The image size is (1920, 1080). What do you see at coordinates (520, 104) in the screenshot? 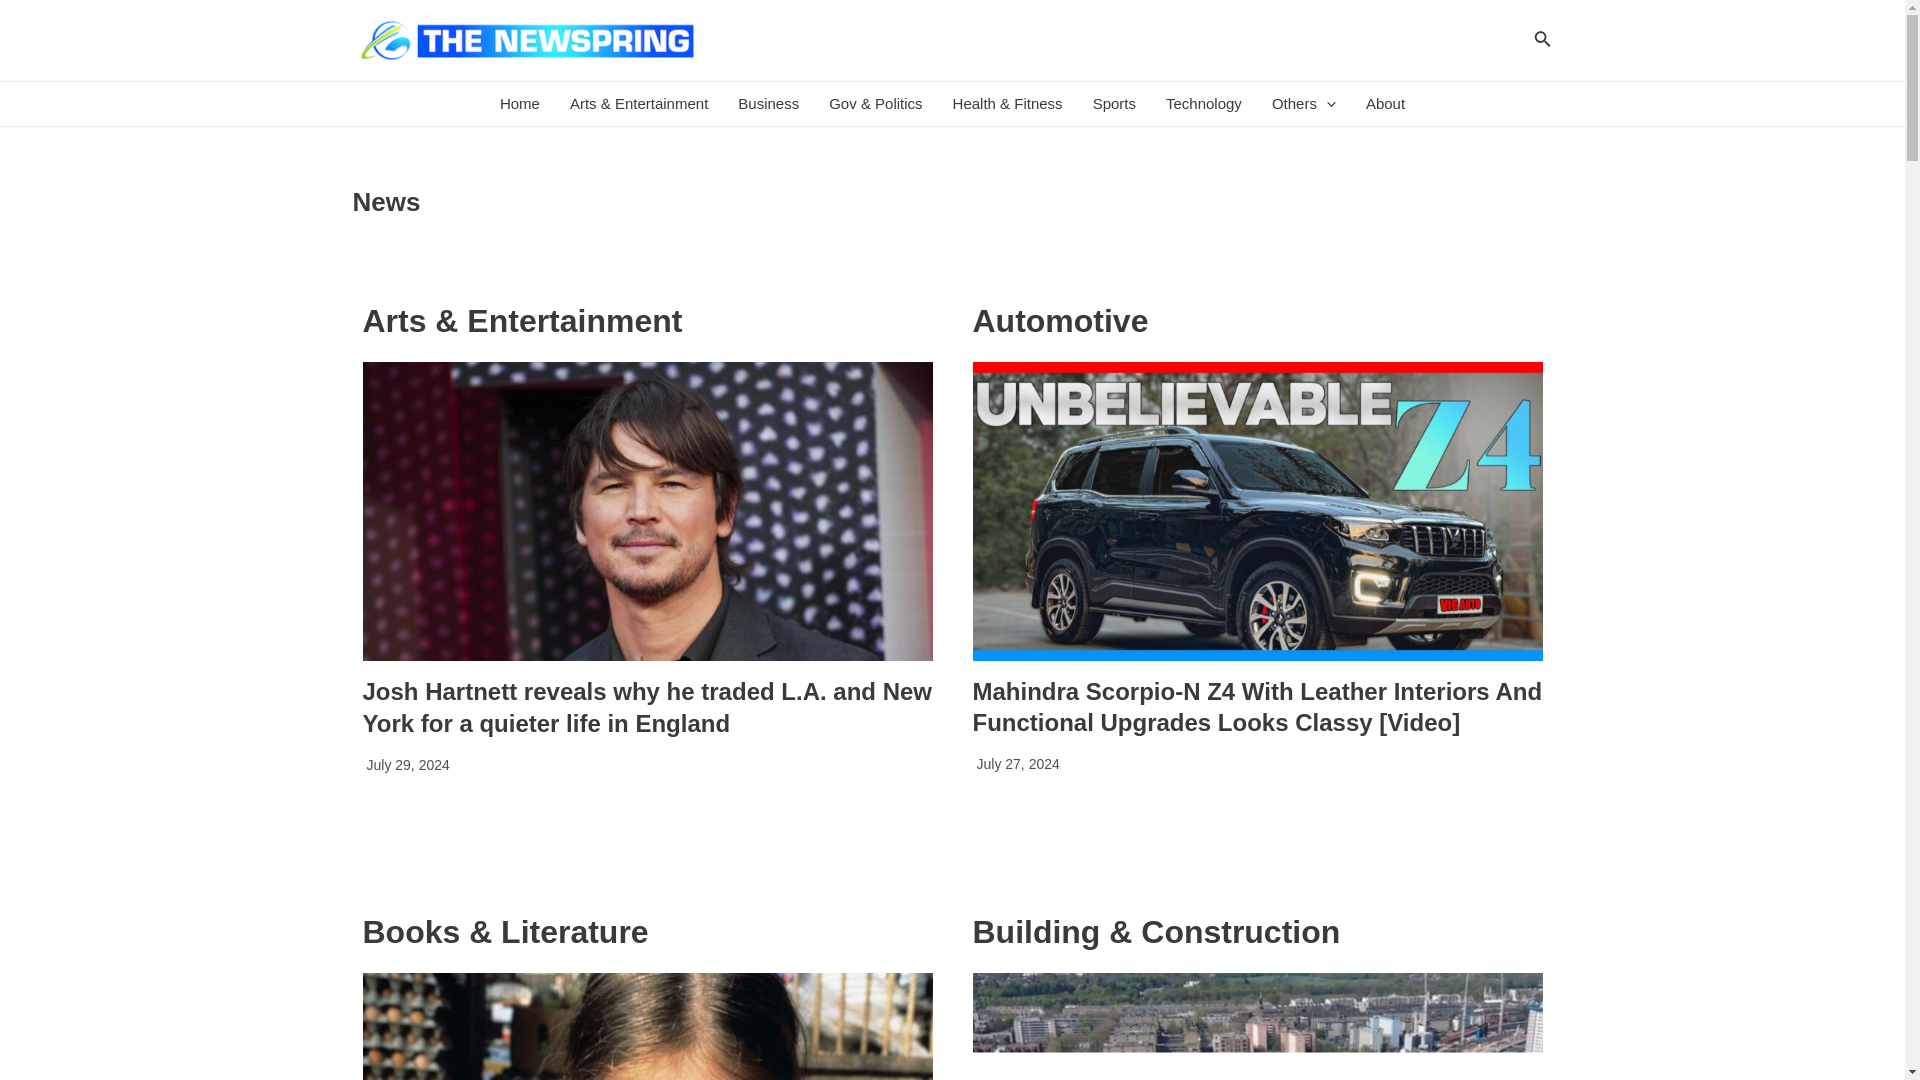
I see `Home` at bounding box center [520, 104].